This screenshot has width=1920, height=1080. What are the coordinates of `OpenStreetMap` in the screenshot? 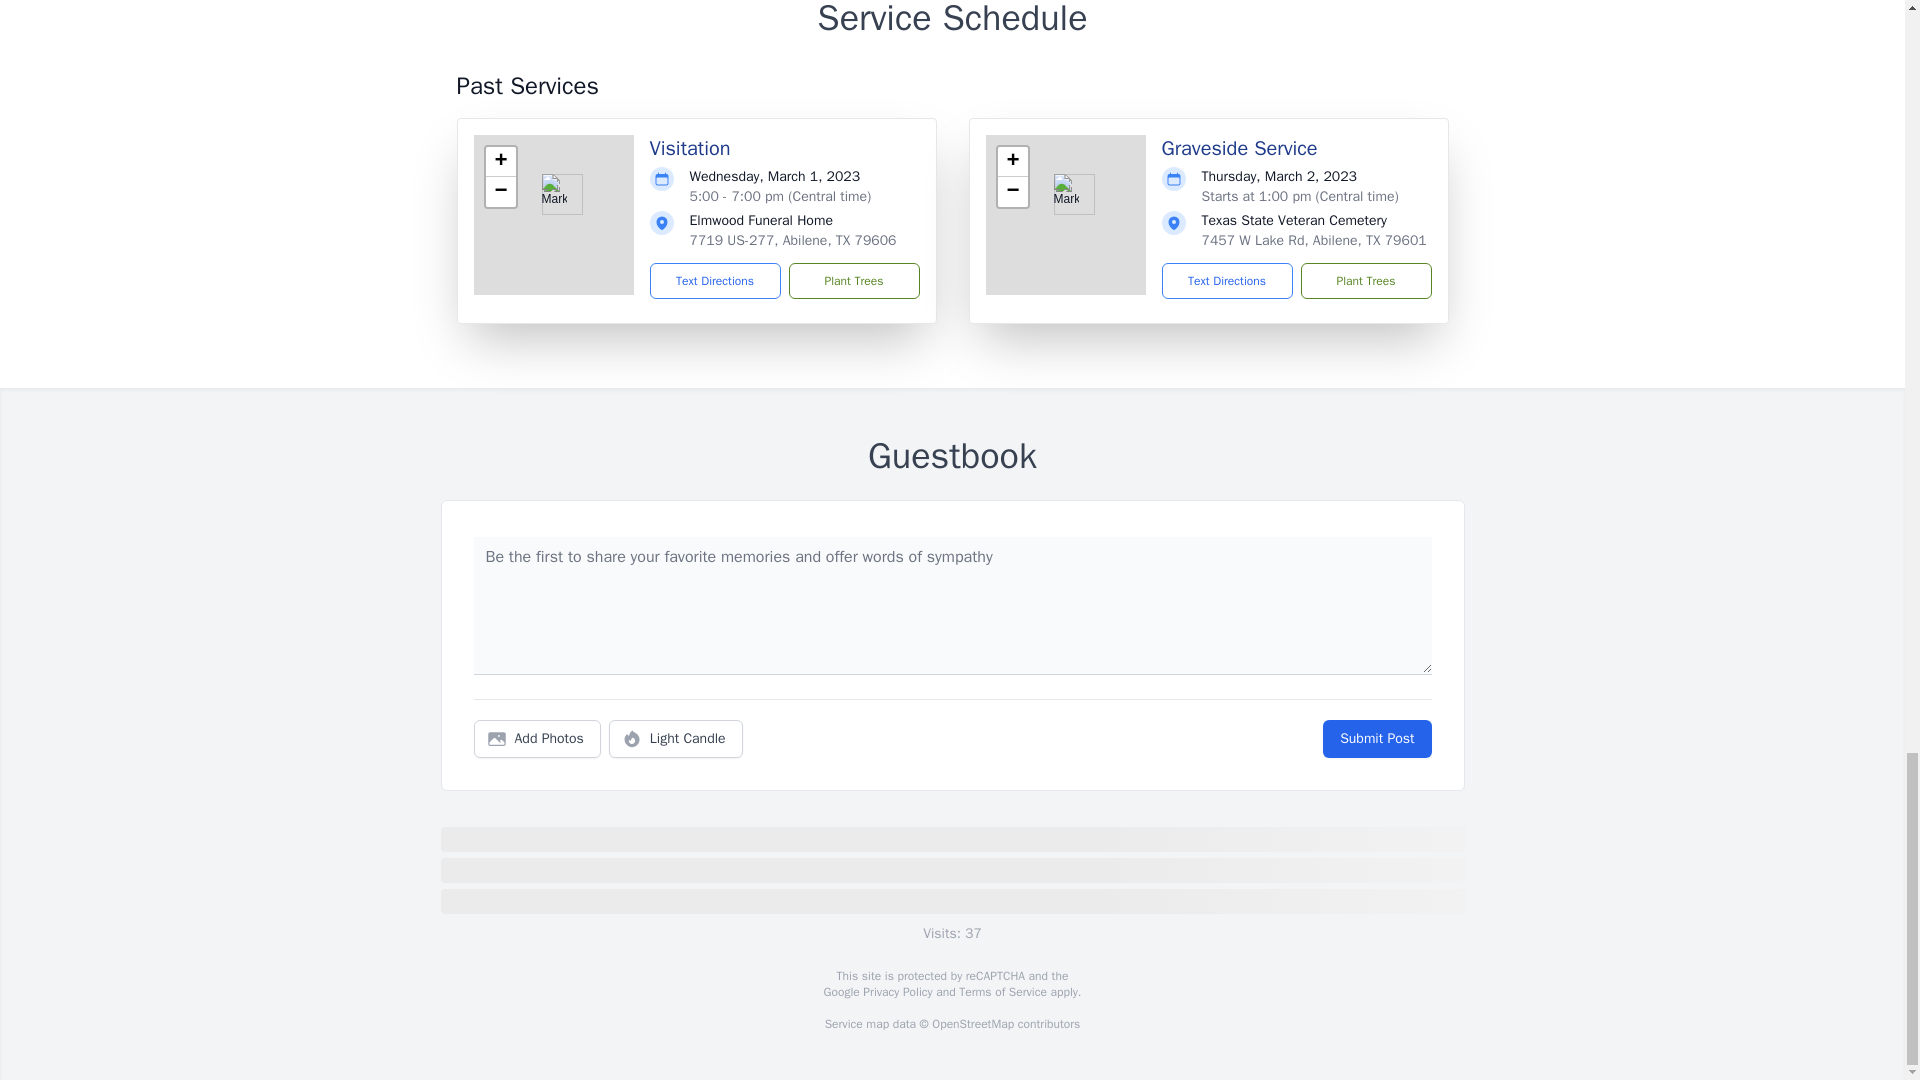 It's located at (972, 1024).